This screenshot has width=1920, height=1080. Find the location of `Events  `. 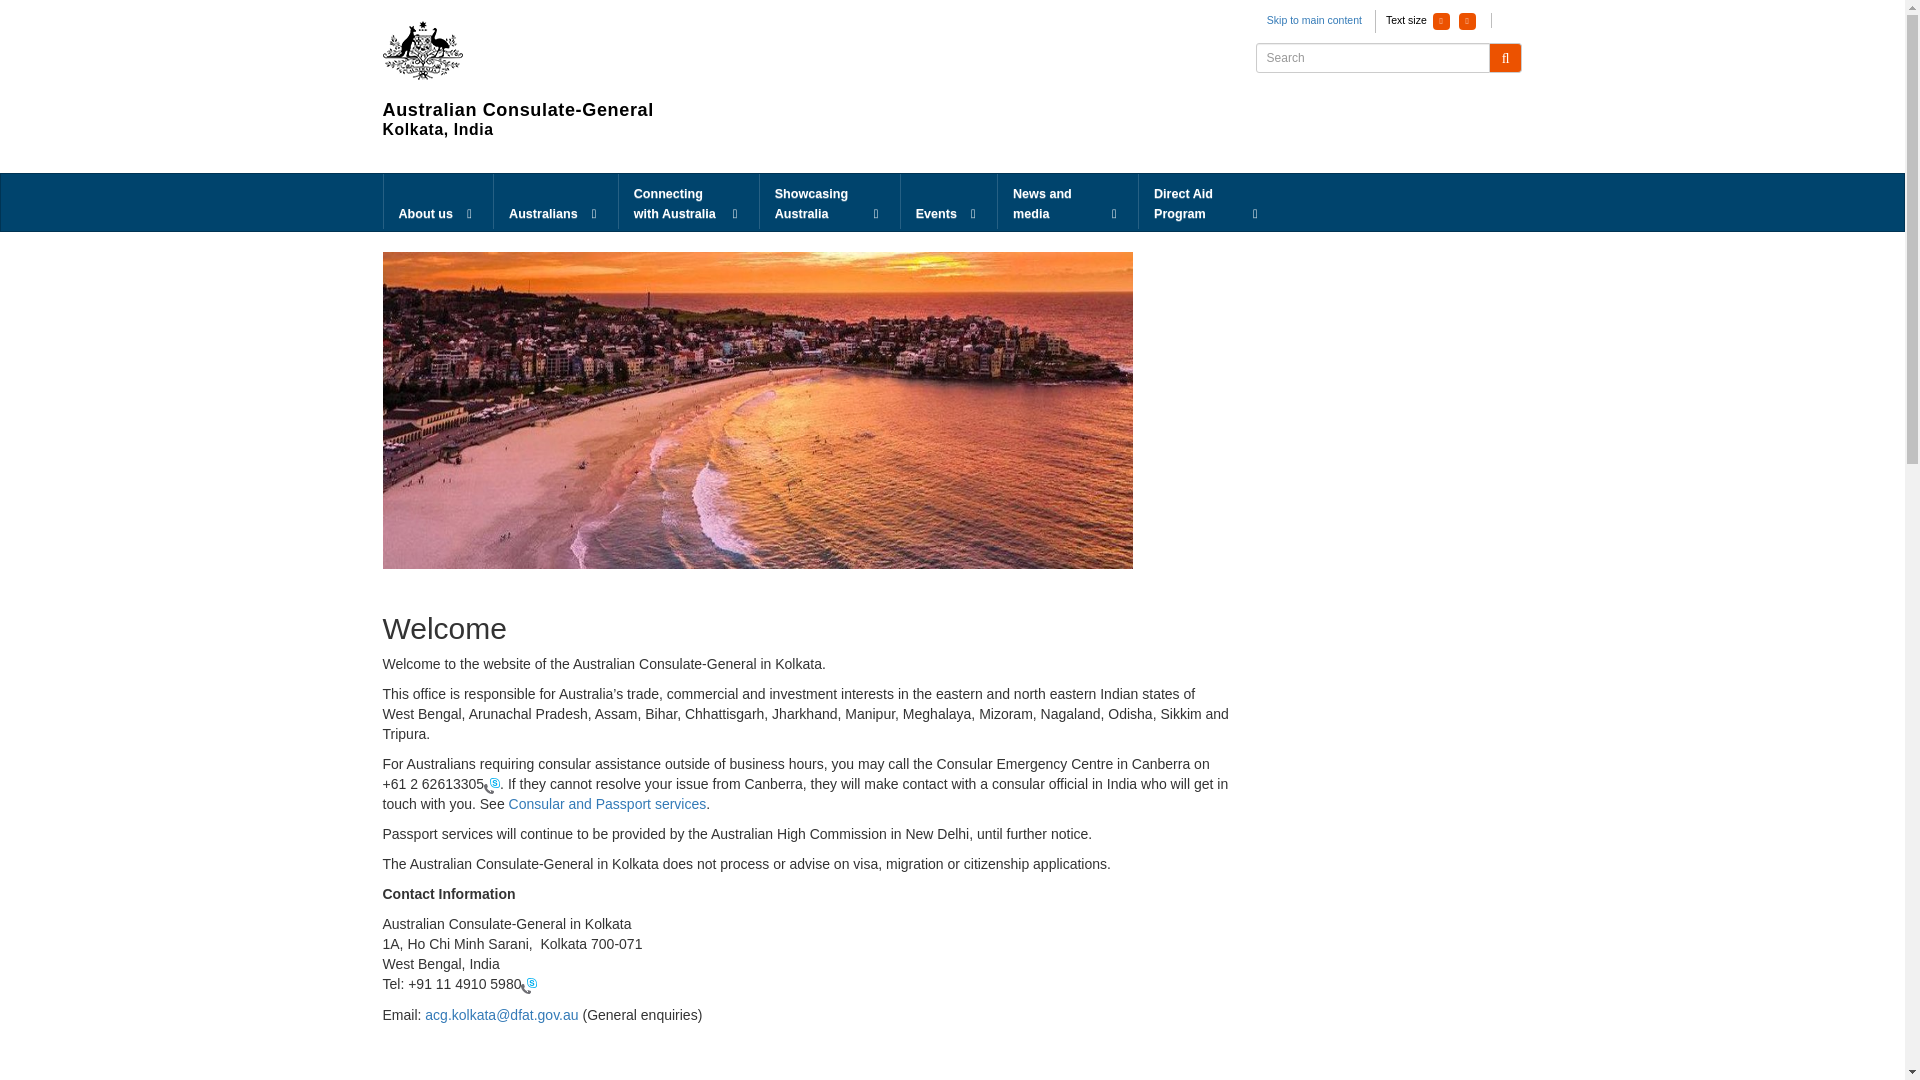

Events   is located at coordinates (948, 202).